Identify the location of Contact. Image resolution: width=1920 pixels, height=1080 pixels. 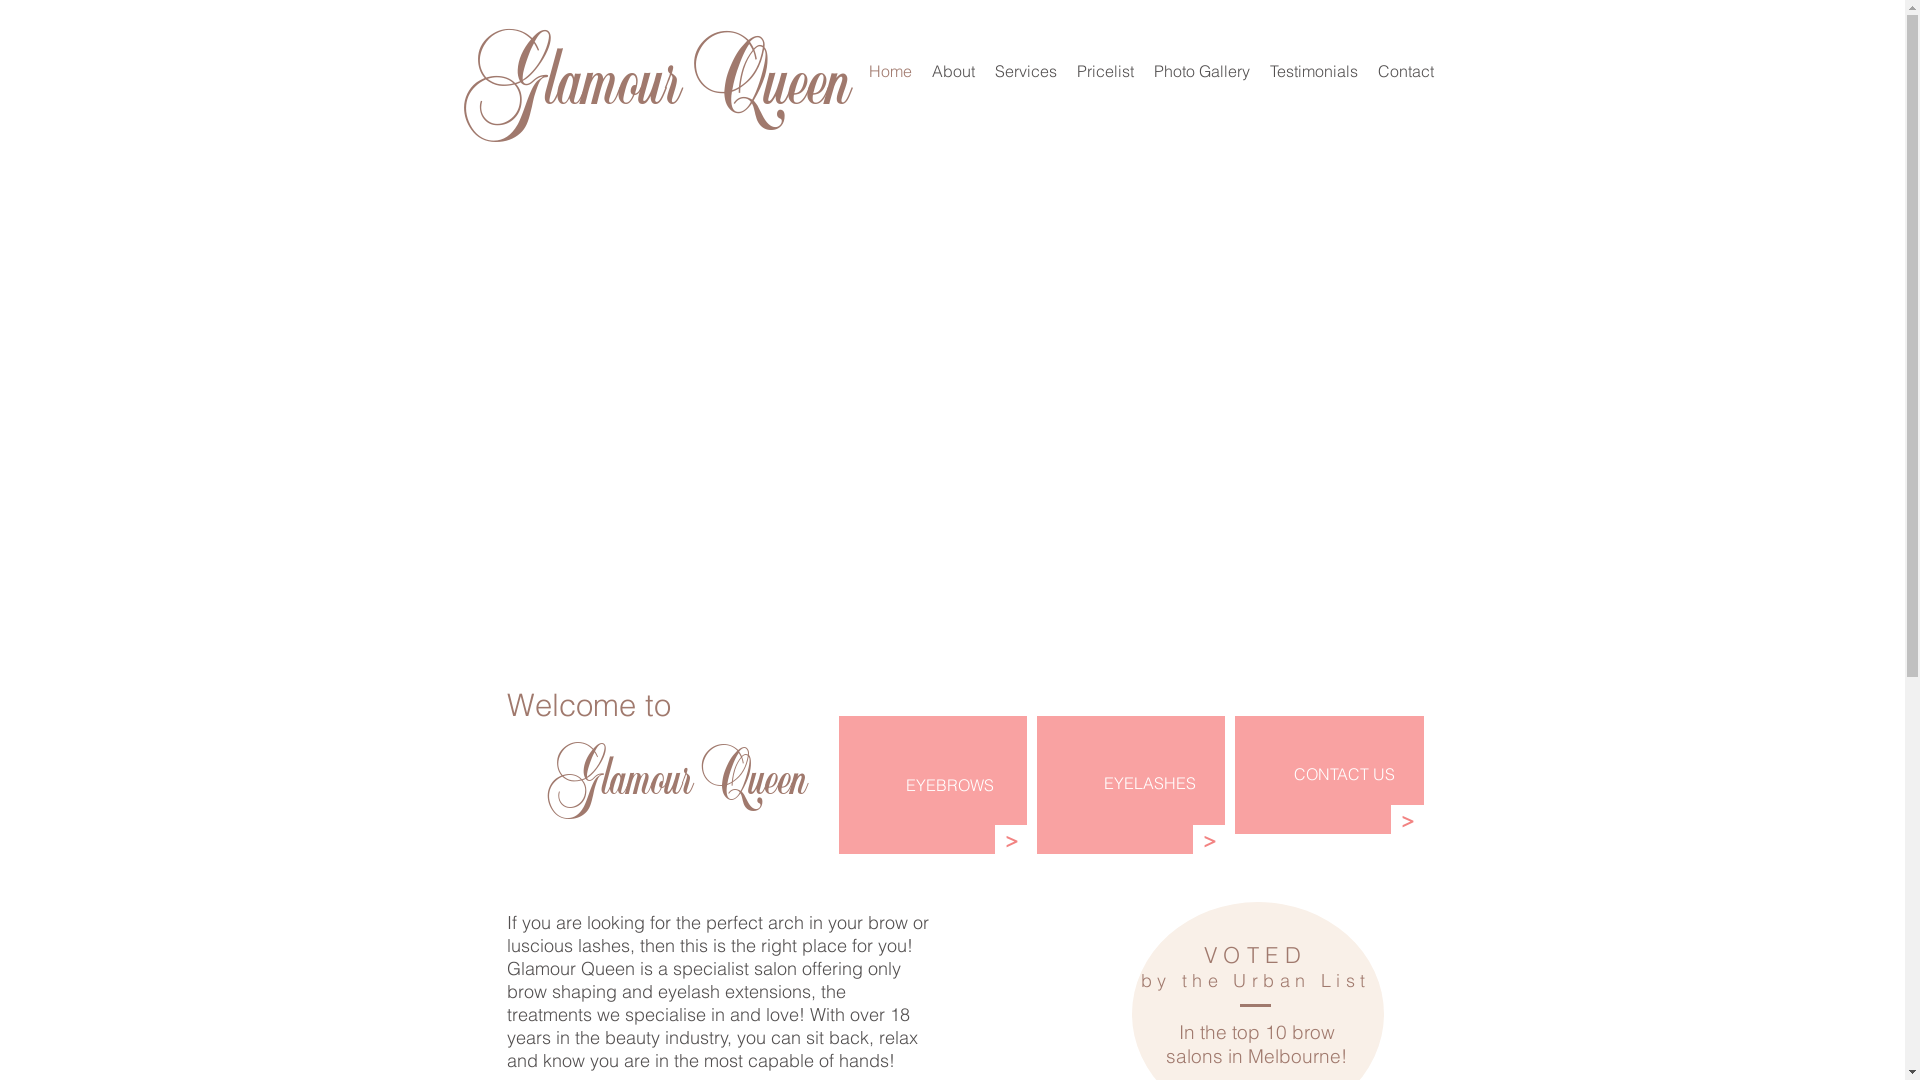
(1406, 71).